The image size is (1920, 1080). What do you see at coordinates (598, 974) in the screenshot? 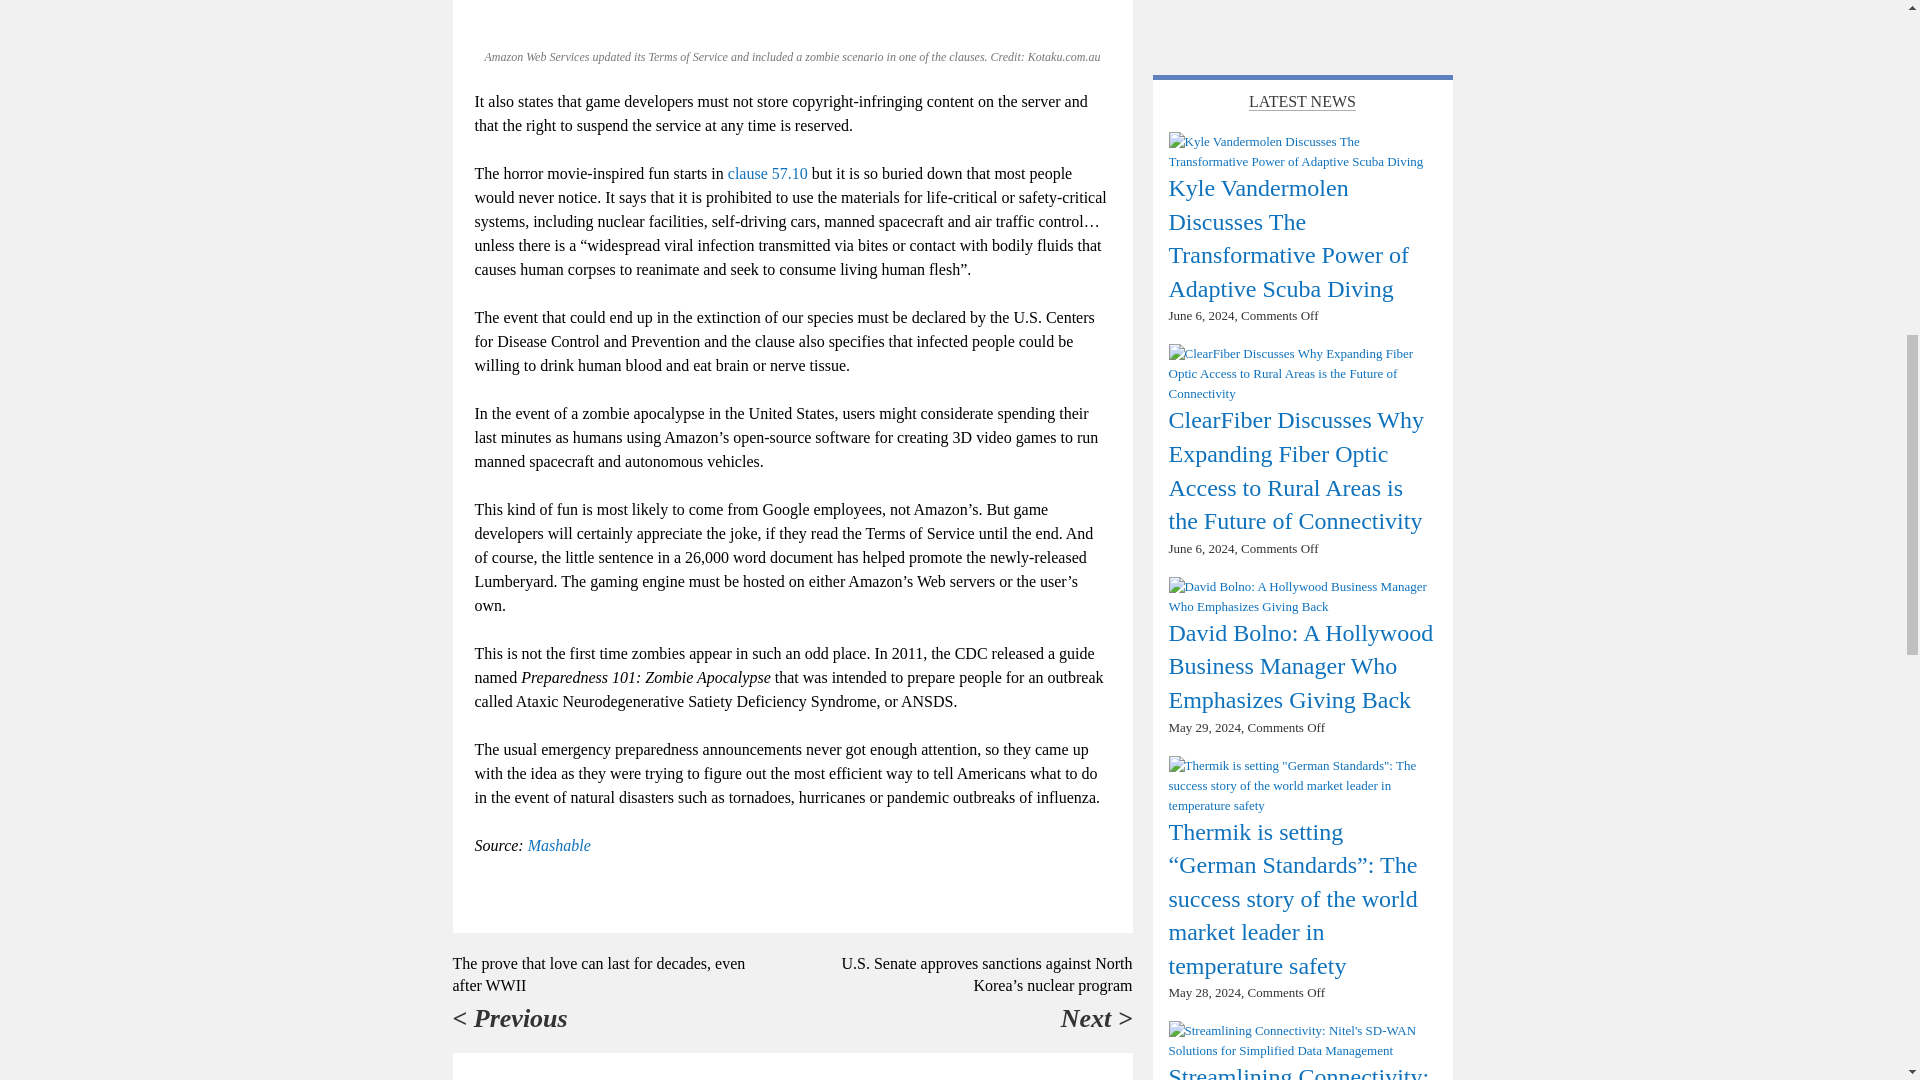
I see `The prove that love can last for decades, even after WWII` at bounding box center [598, 974].